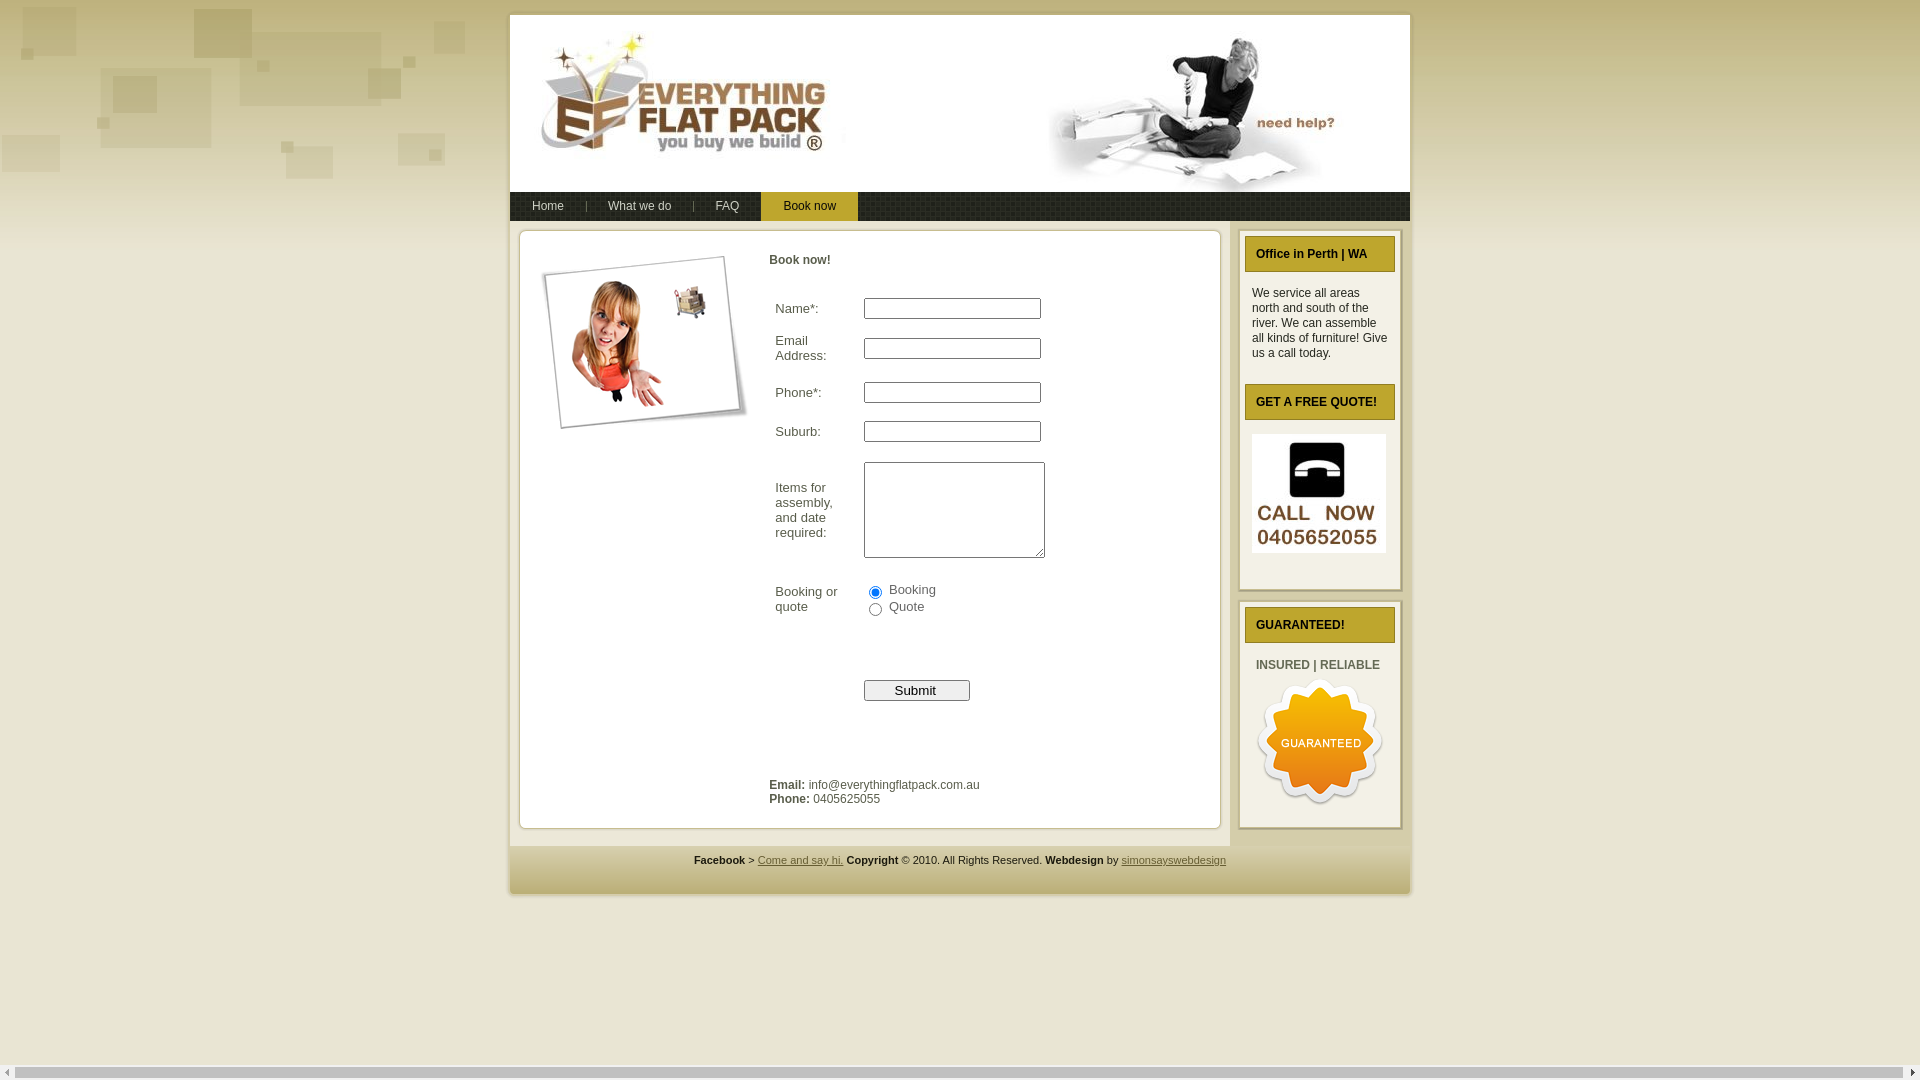 The width and height of the screenshot is (1920, 1080). What do you see at coordinates (548, 206) in the screenshot?
I see `Home` at bounding box center [548, 206].